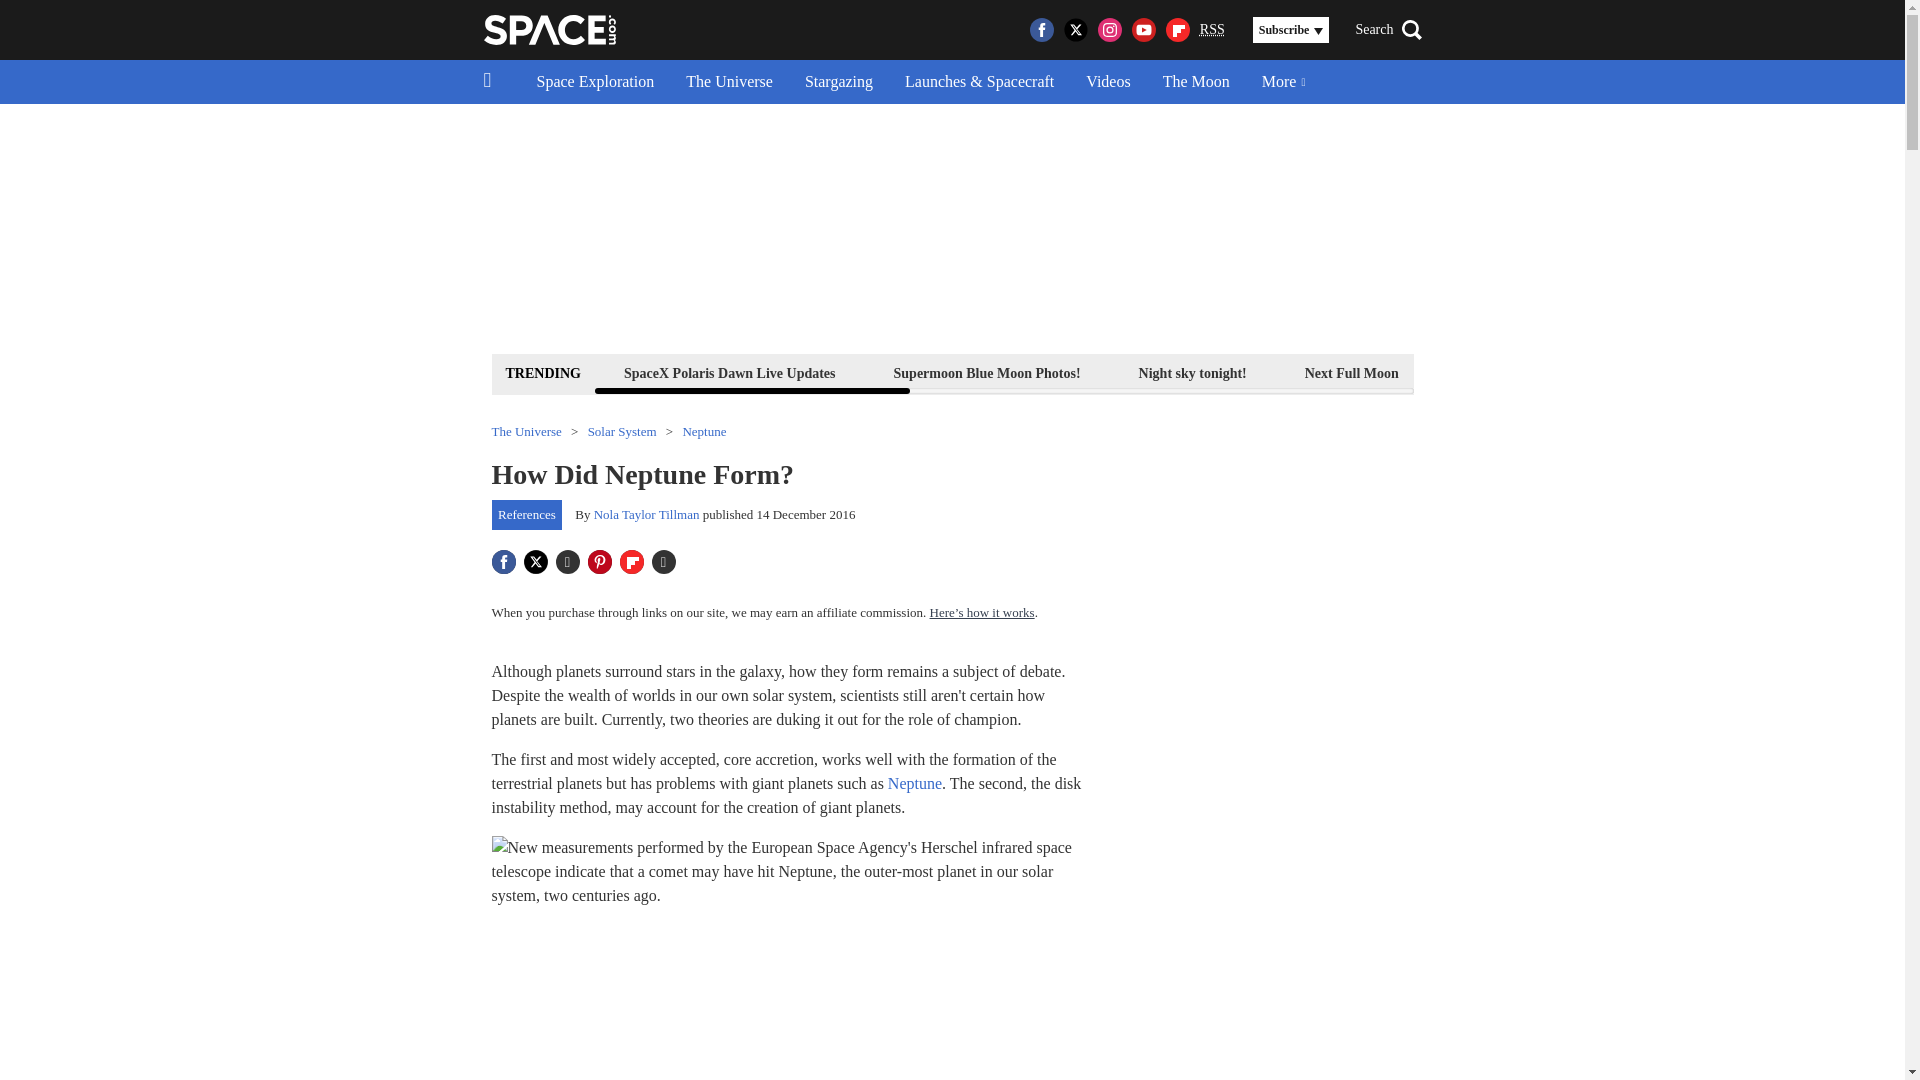 The height and width of the screenshot is (1080, 1920). What do you see at coordinates (838, 82) in the screenshot?
I see `Stargazing` at bounding box center [838, 82].